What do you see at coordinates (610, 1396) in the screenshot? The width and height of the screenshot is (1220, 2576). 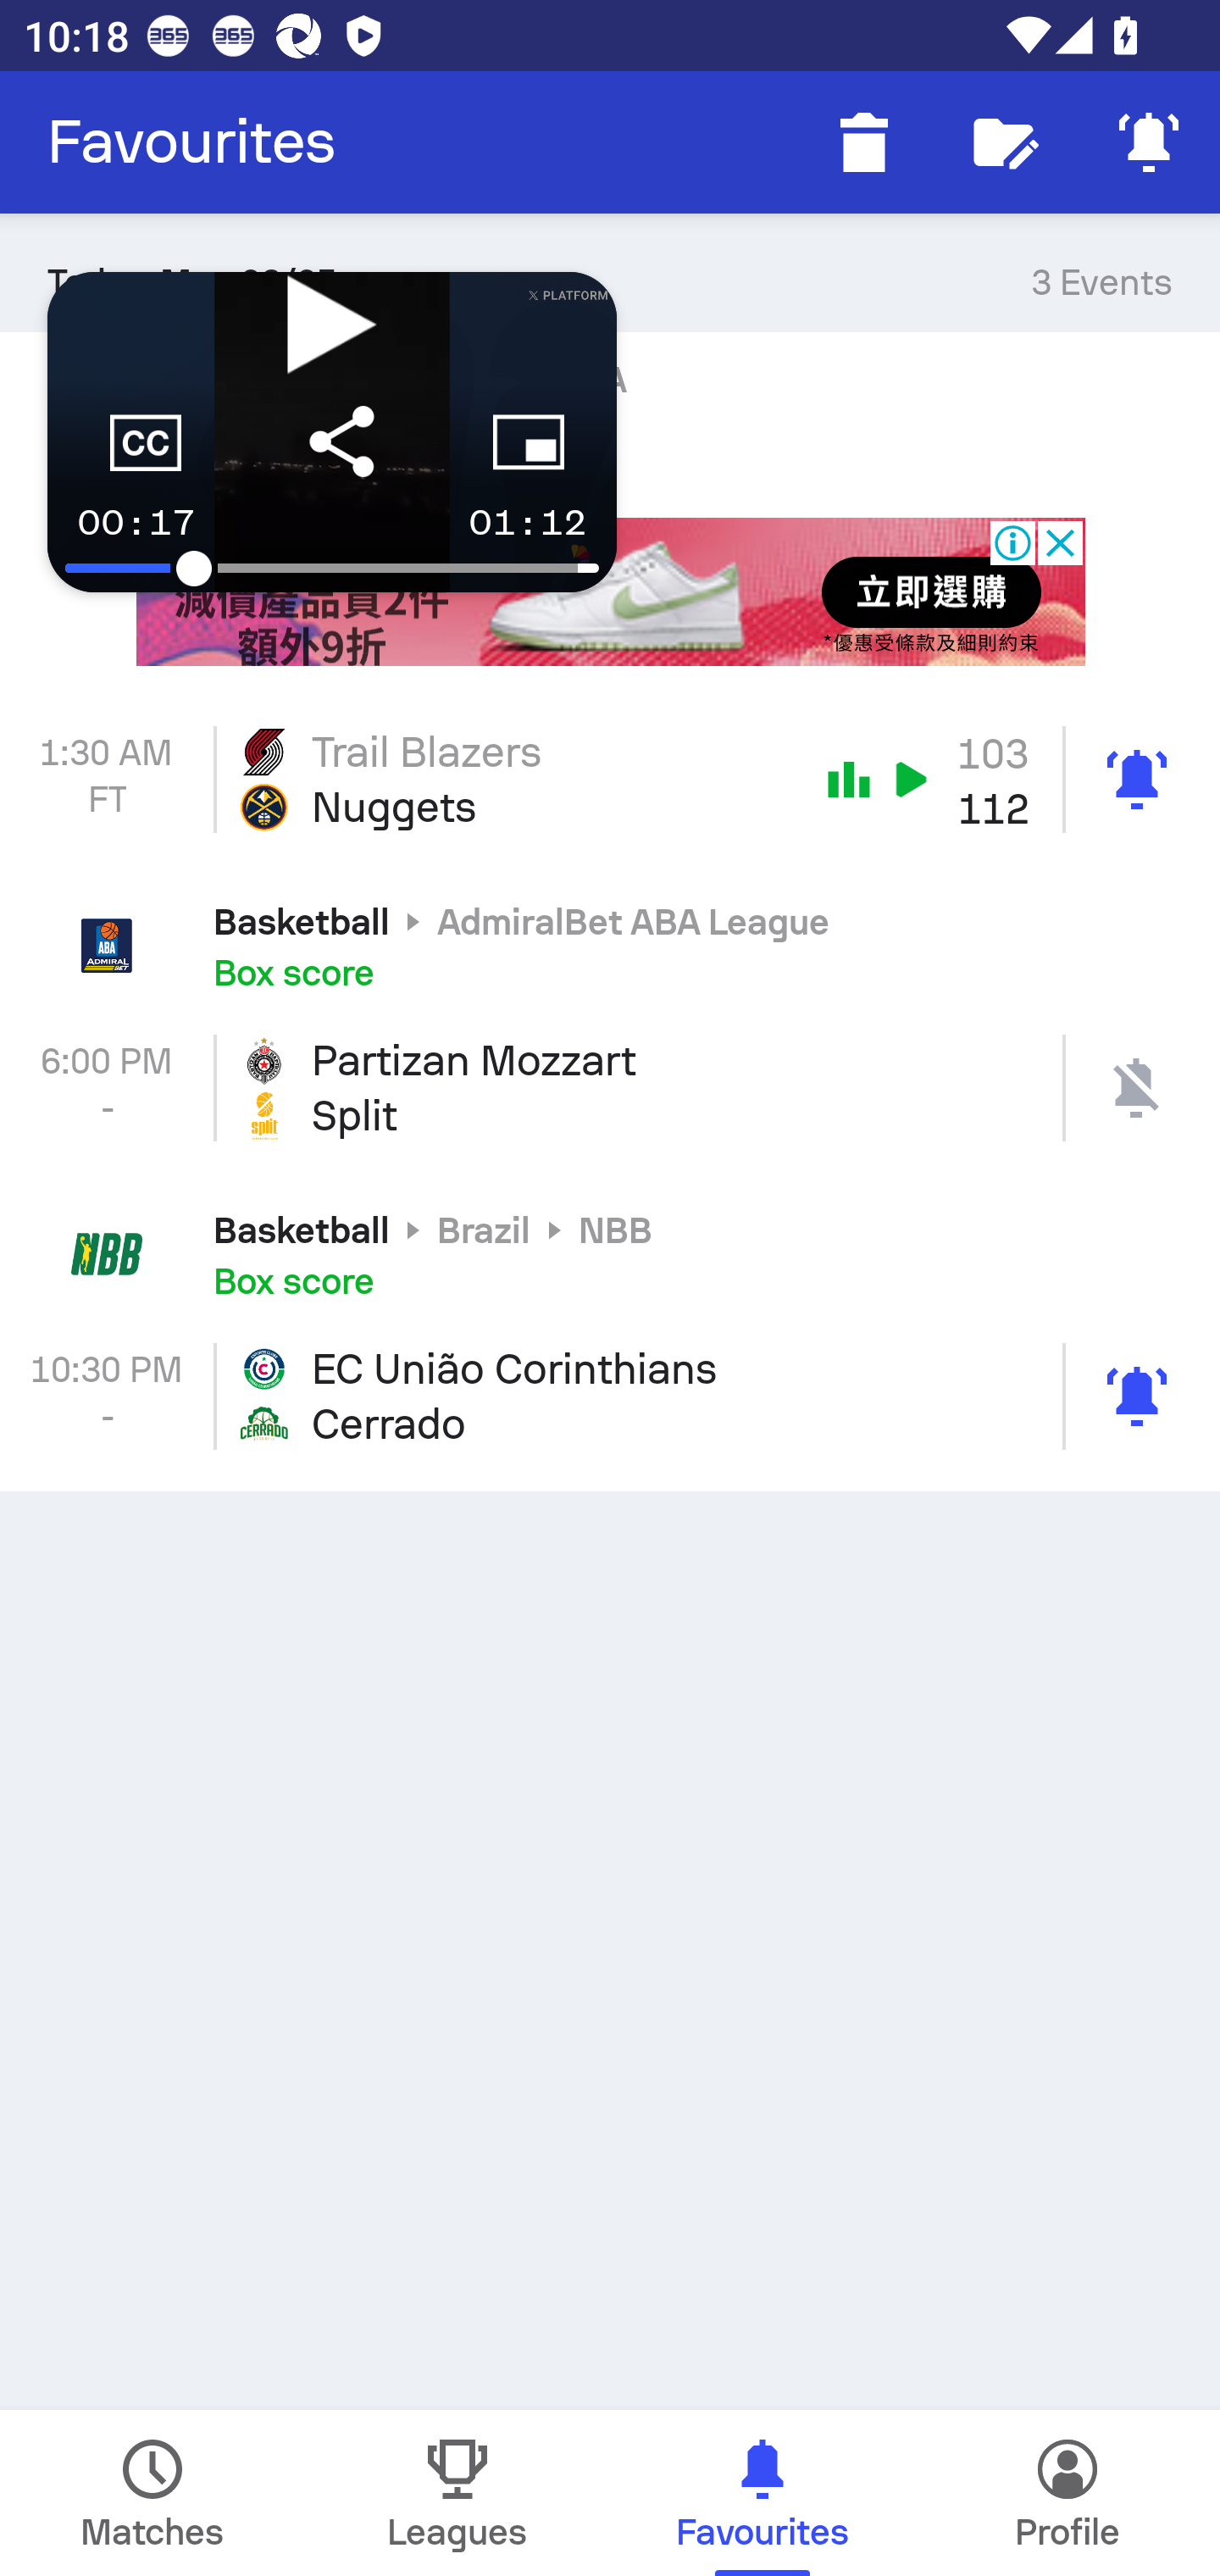 I see `10:30 PM - EC União Corinthians Cerrado` at bounding box center [610, 1396].